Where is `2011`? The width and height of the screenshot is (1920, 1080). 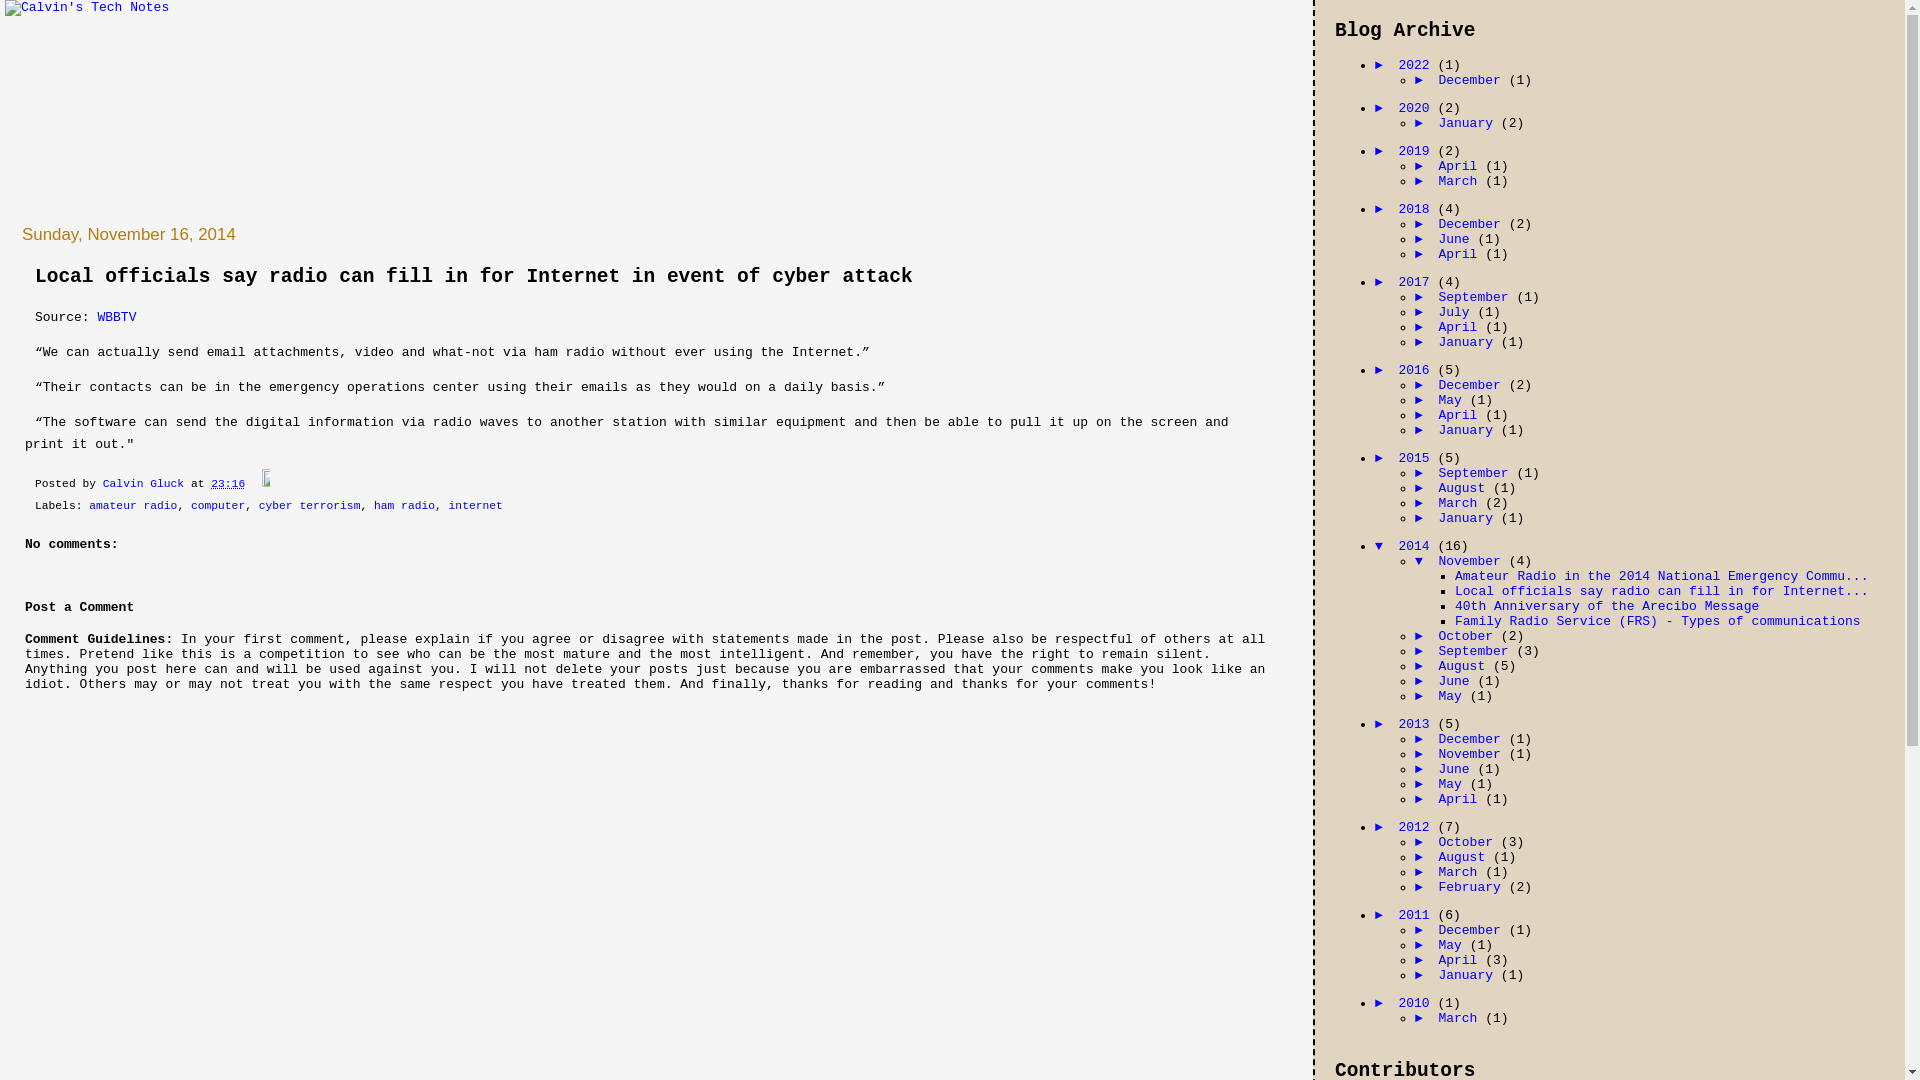
2011 is located at coordinates (1418, 916).